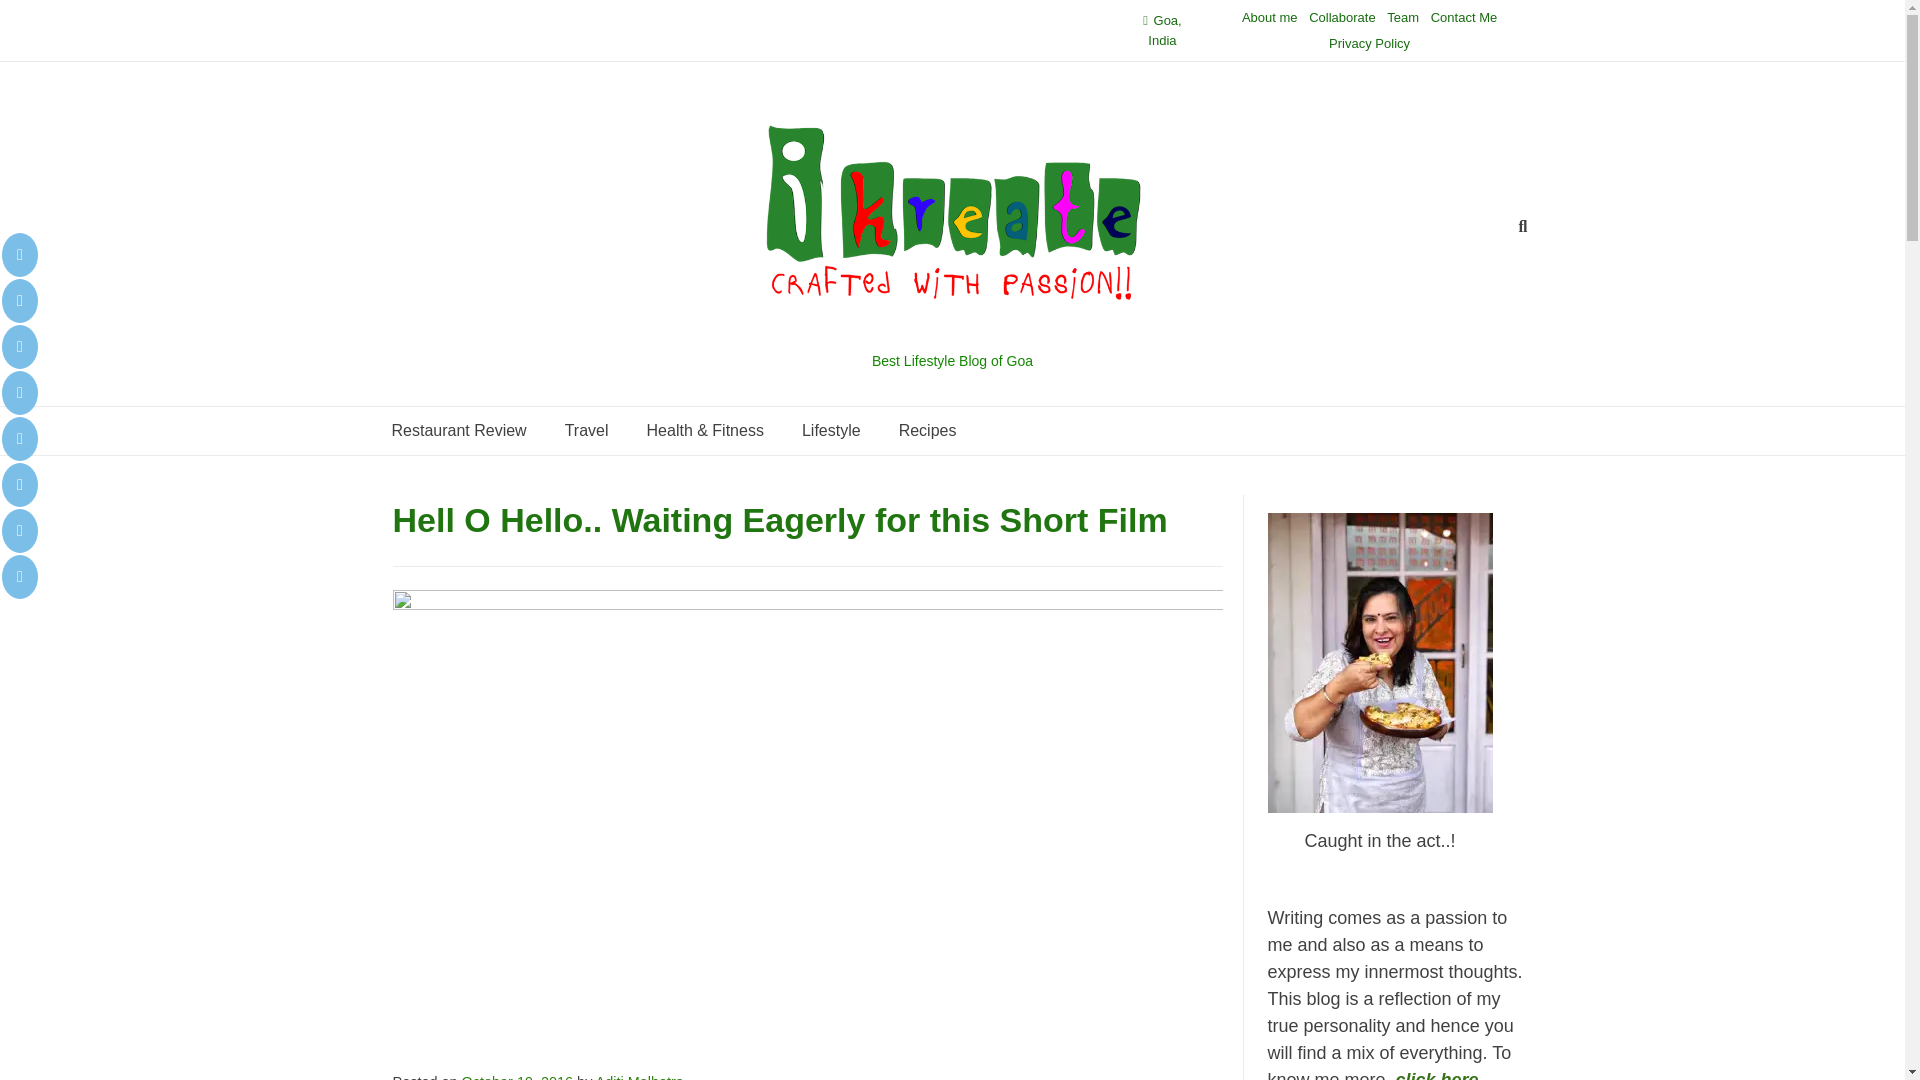 The height and width of the screenshot is (1080, 1920). What do you see at coordinates (1402, 18) in the screenshot?
I see `Team` at bounding box center [1402, 18].